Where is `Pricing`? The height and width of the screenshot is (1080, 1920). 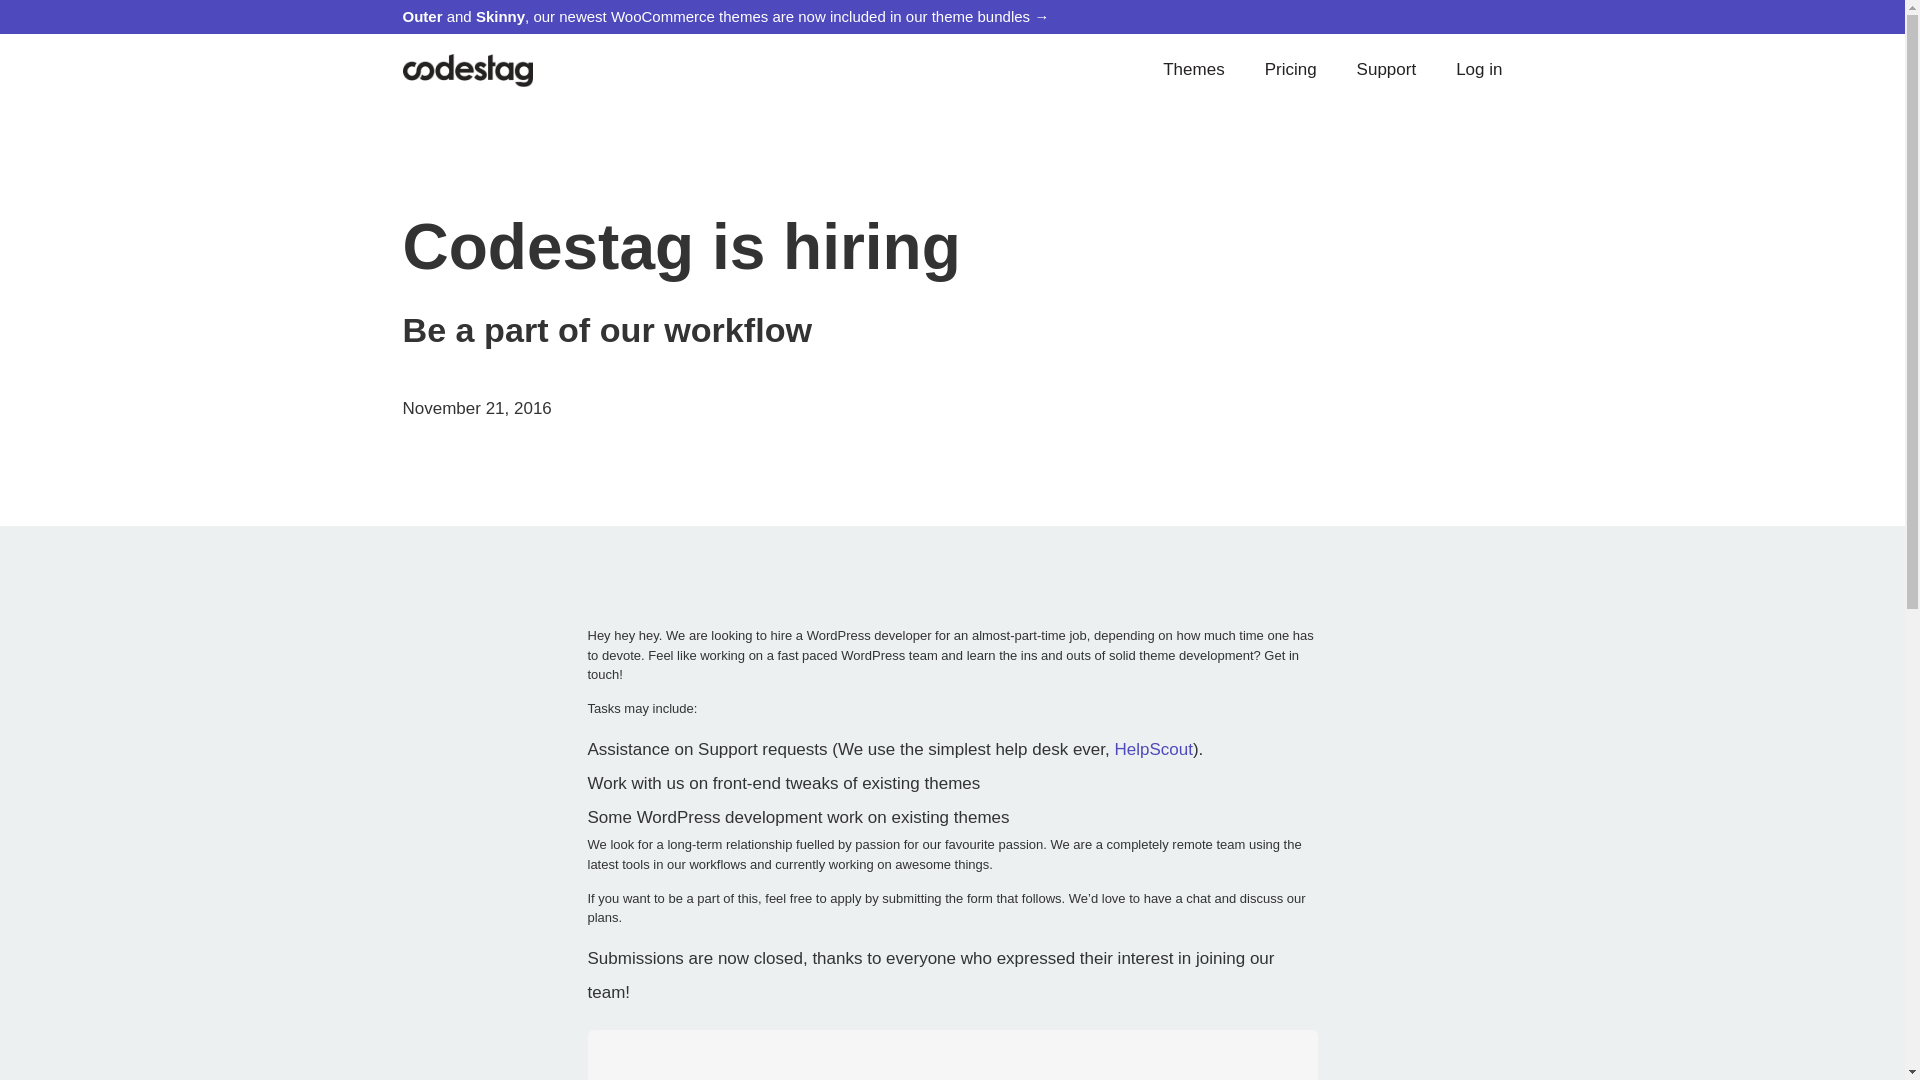 Pricing is located at coordinates (1290, 69).